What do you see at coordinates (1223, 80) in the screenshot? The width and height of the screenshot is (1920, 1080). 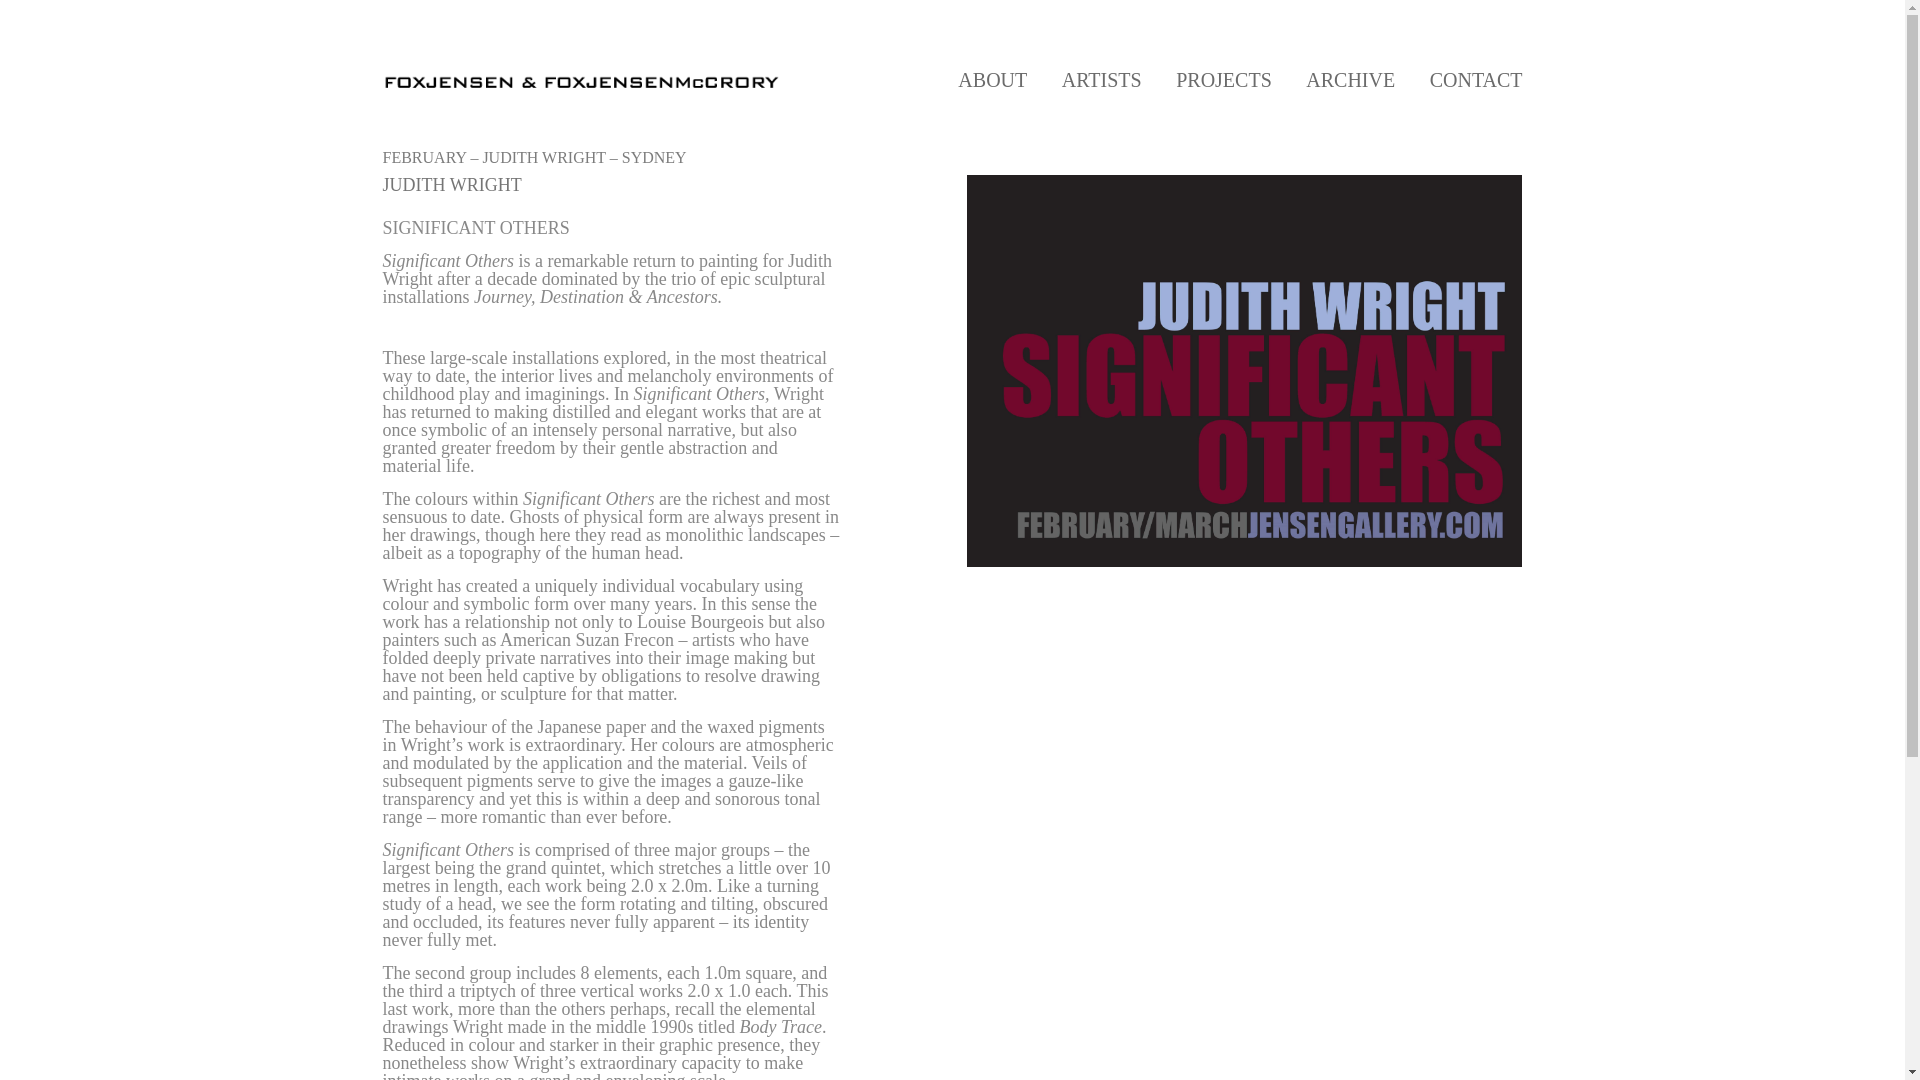 I see `PROJECTS` at bounding box center [1223, 80].